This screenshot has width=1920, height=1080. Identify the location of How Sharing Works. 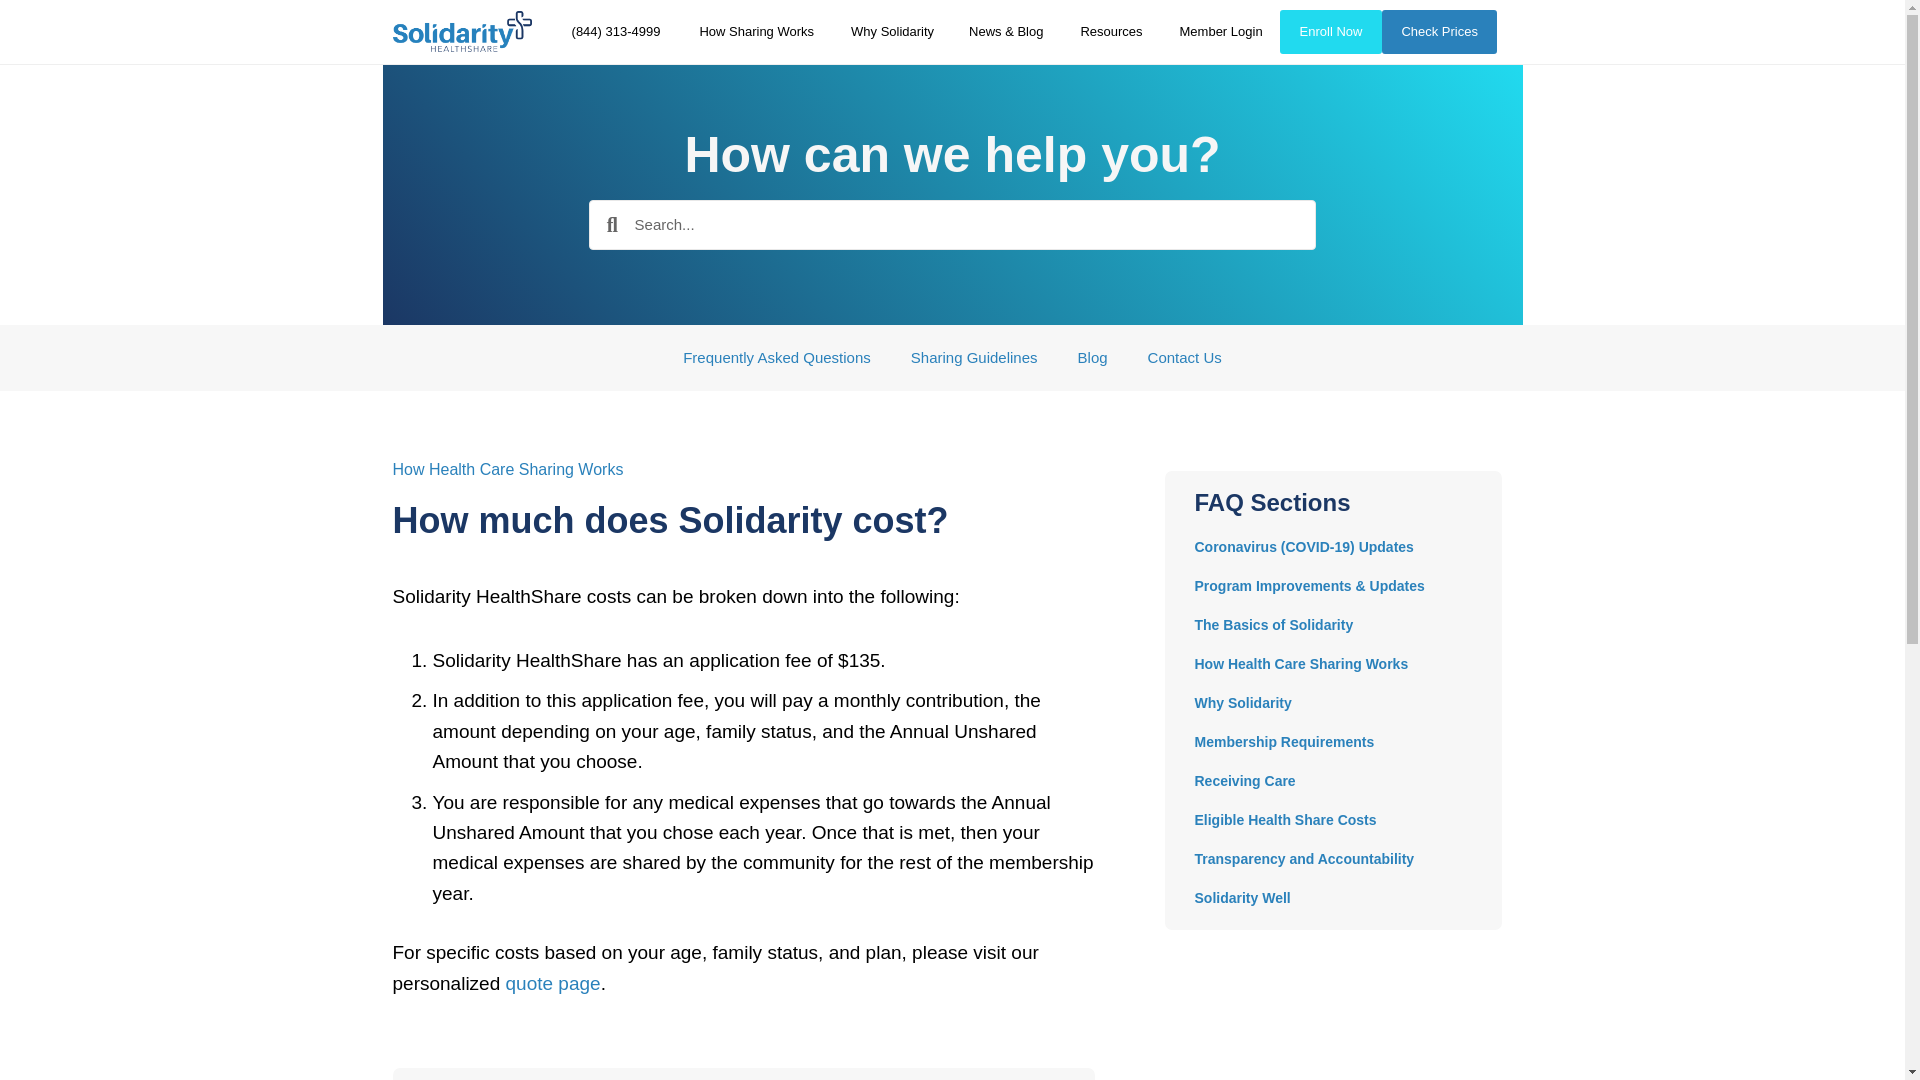
(756, 32).